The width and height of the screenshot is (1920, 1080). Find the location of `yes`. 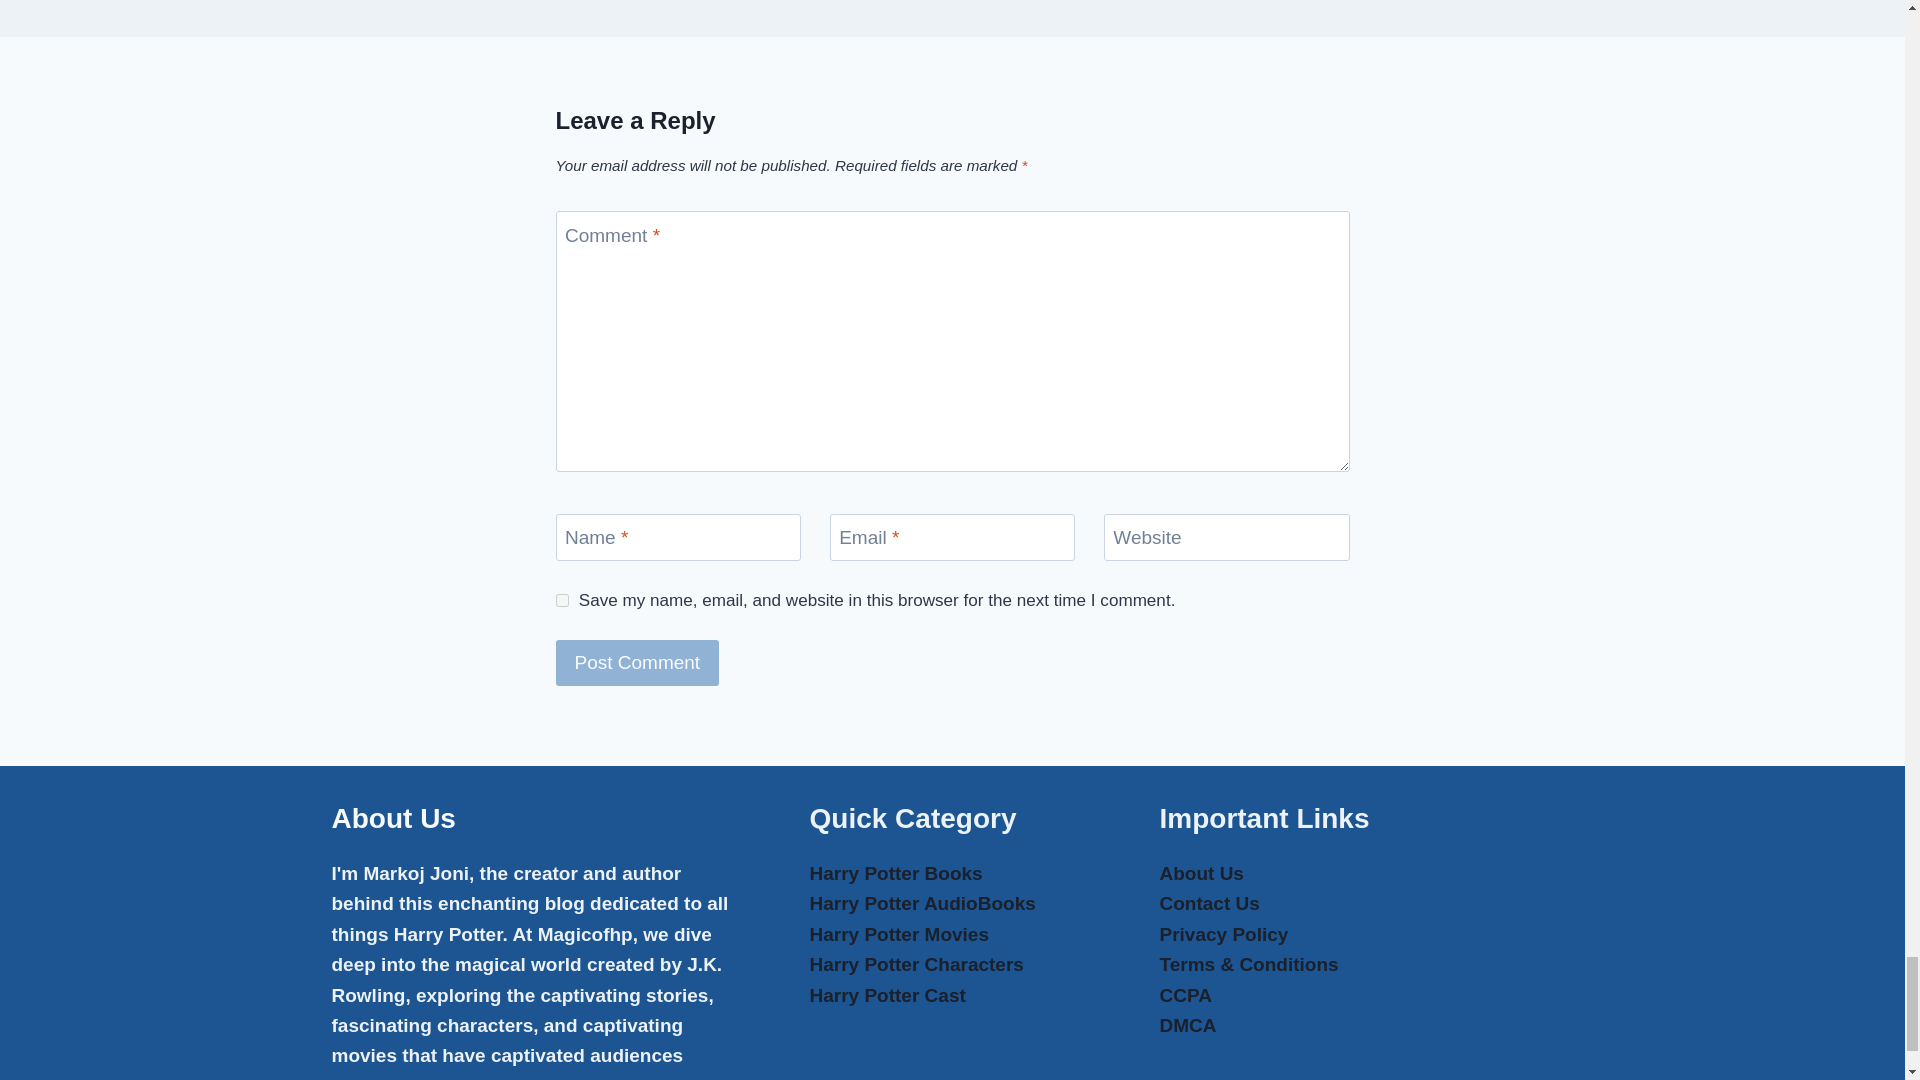

yes is located at coordinates (562, 600).